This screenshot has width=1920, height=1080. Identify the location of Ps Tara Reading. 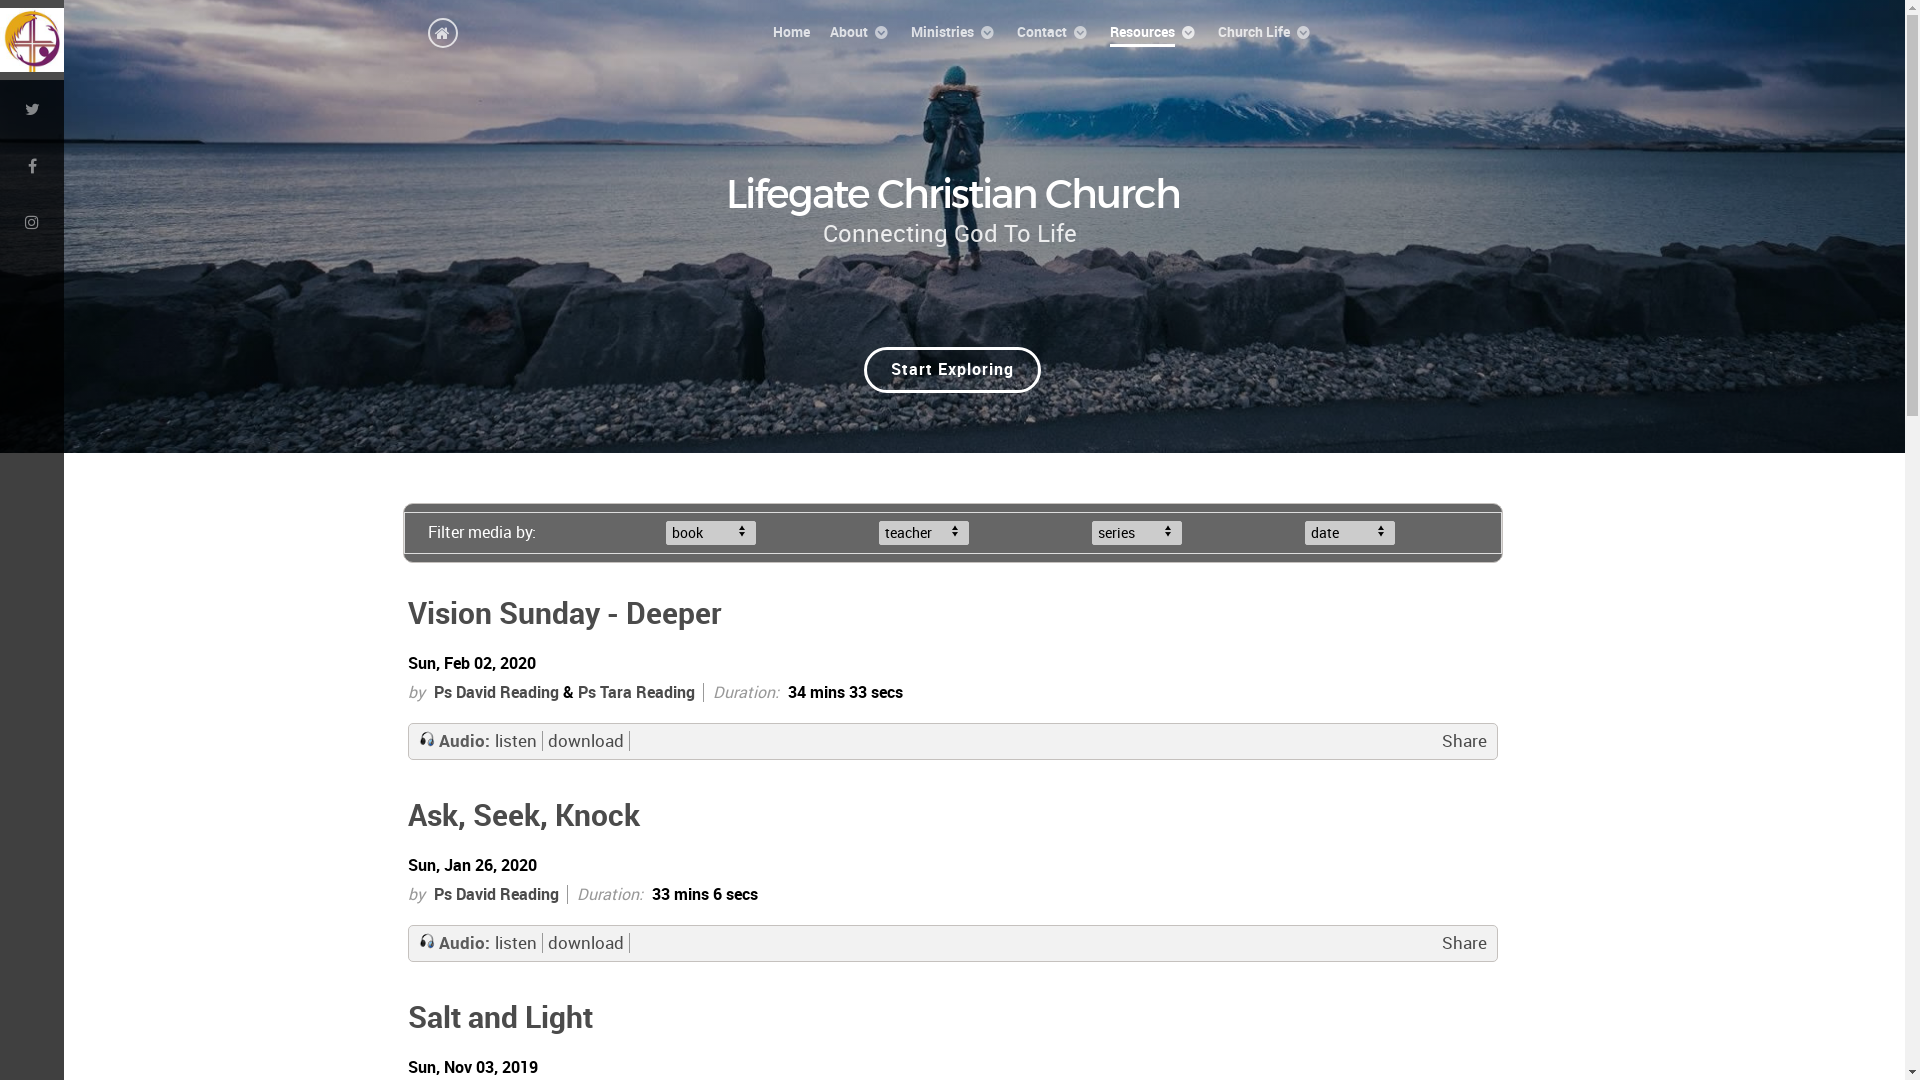
(636, 692).